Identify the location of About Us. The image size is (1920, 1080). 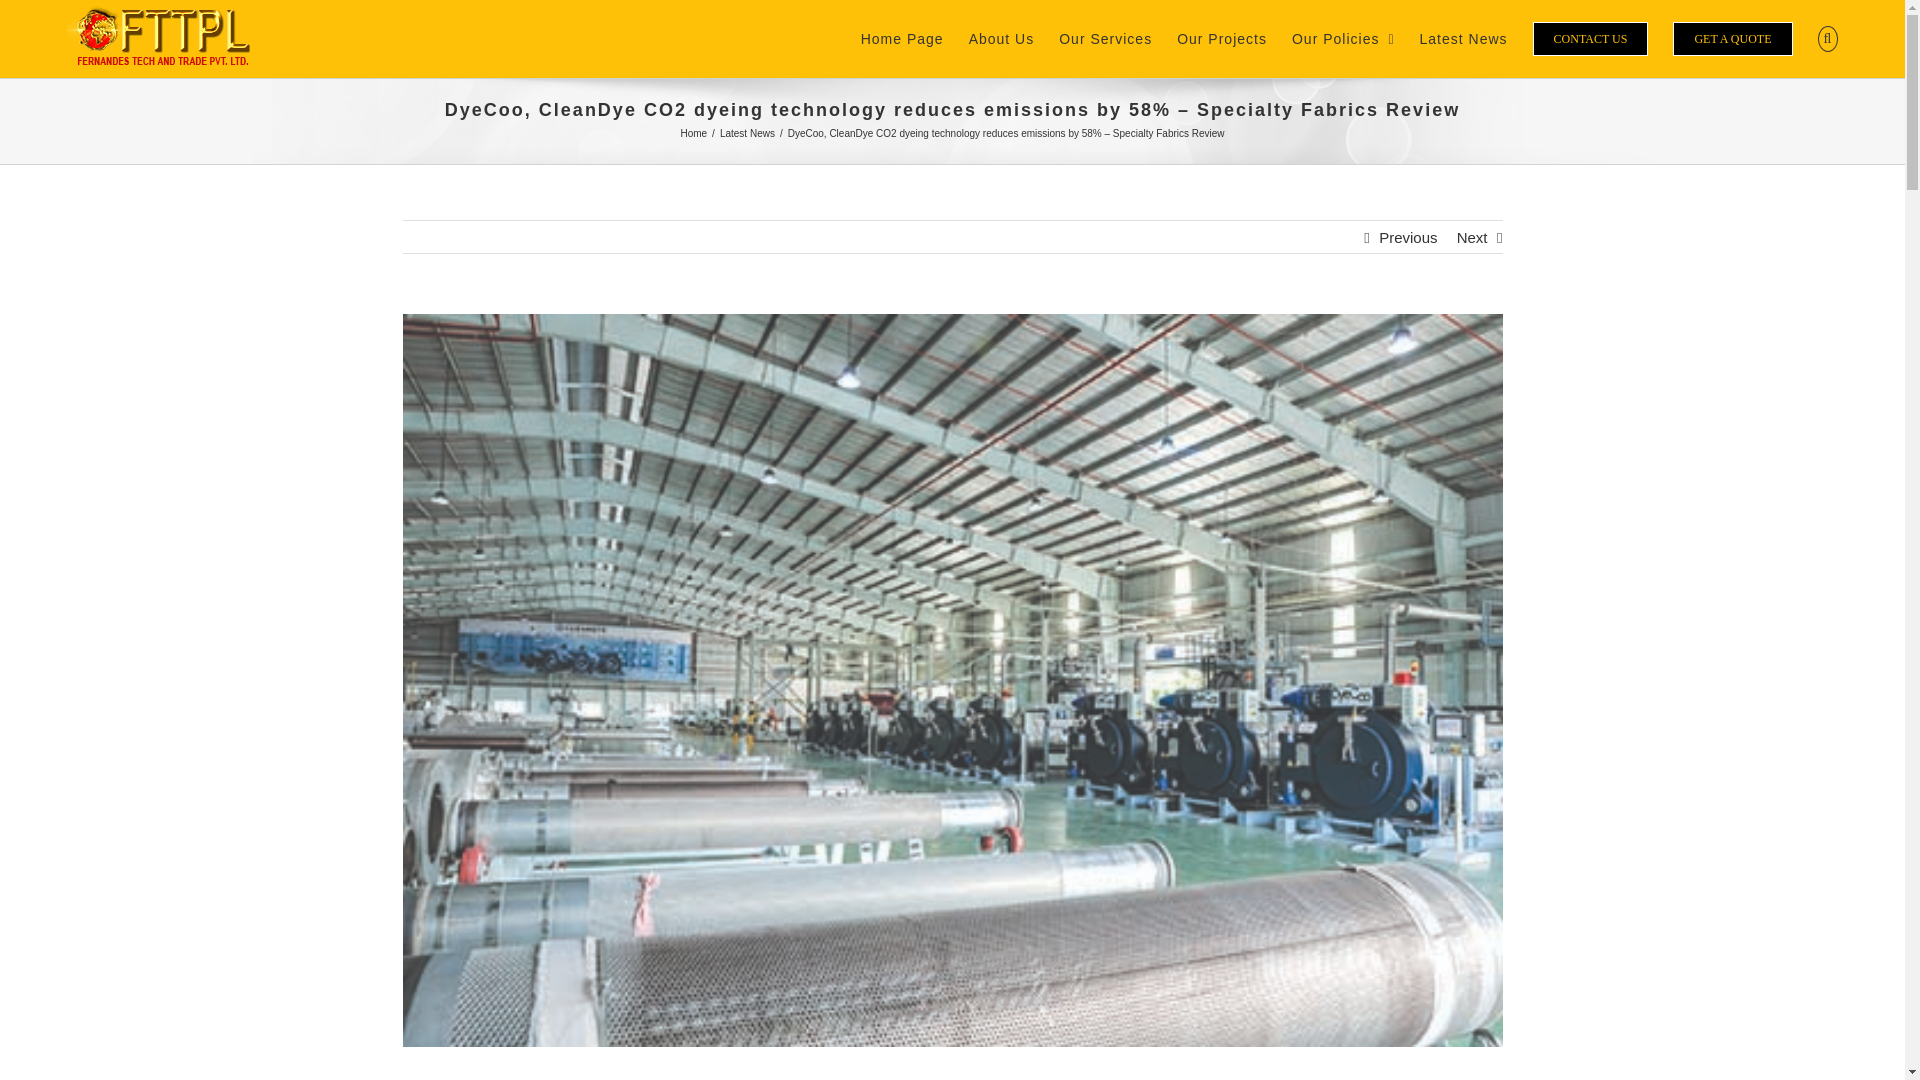
(1002, 38).